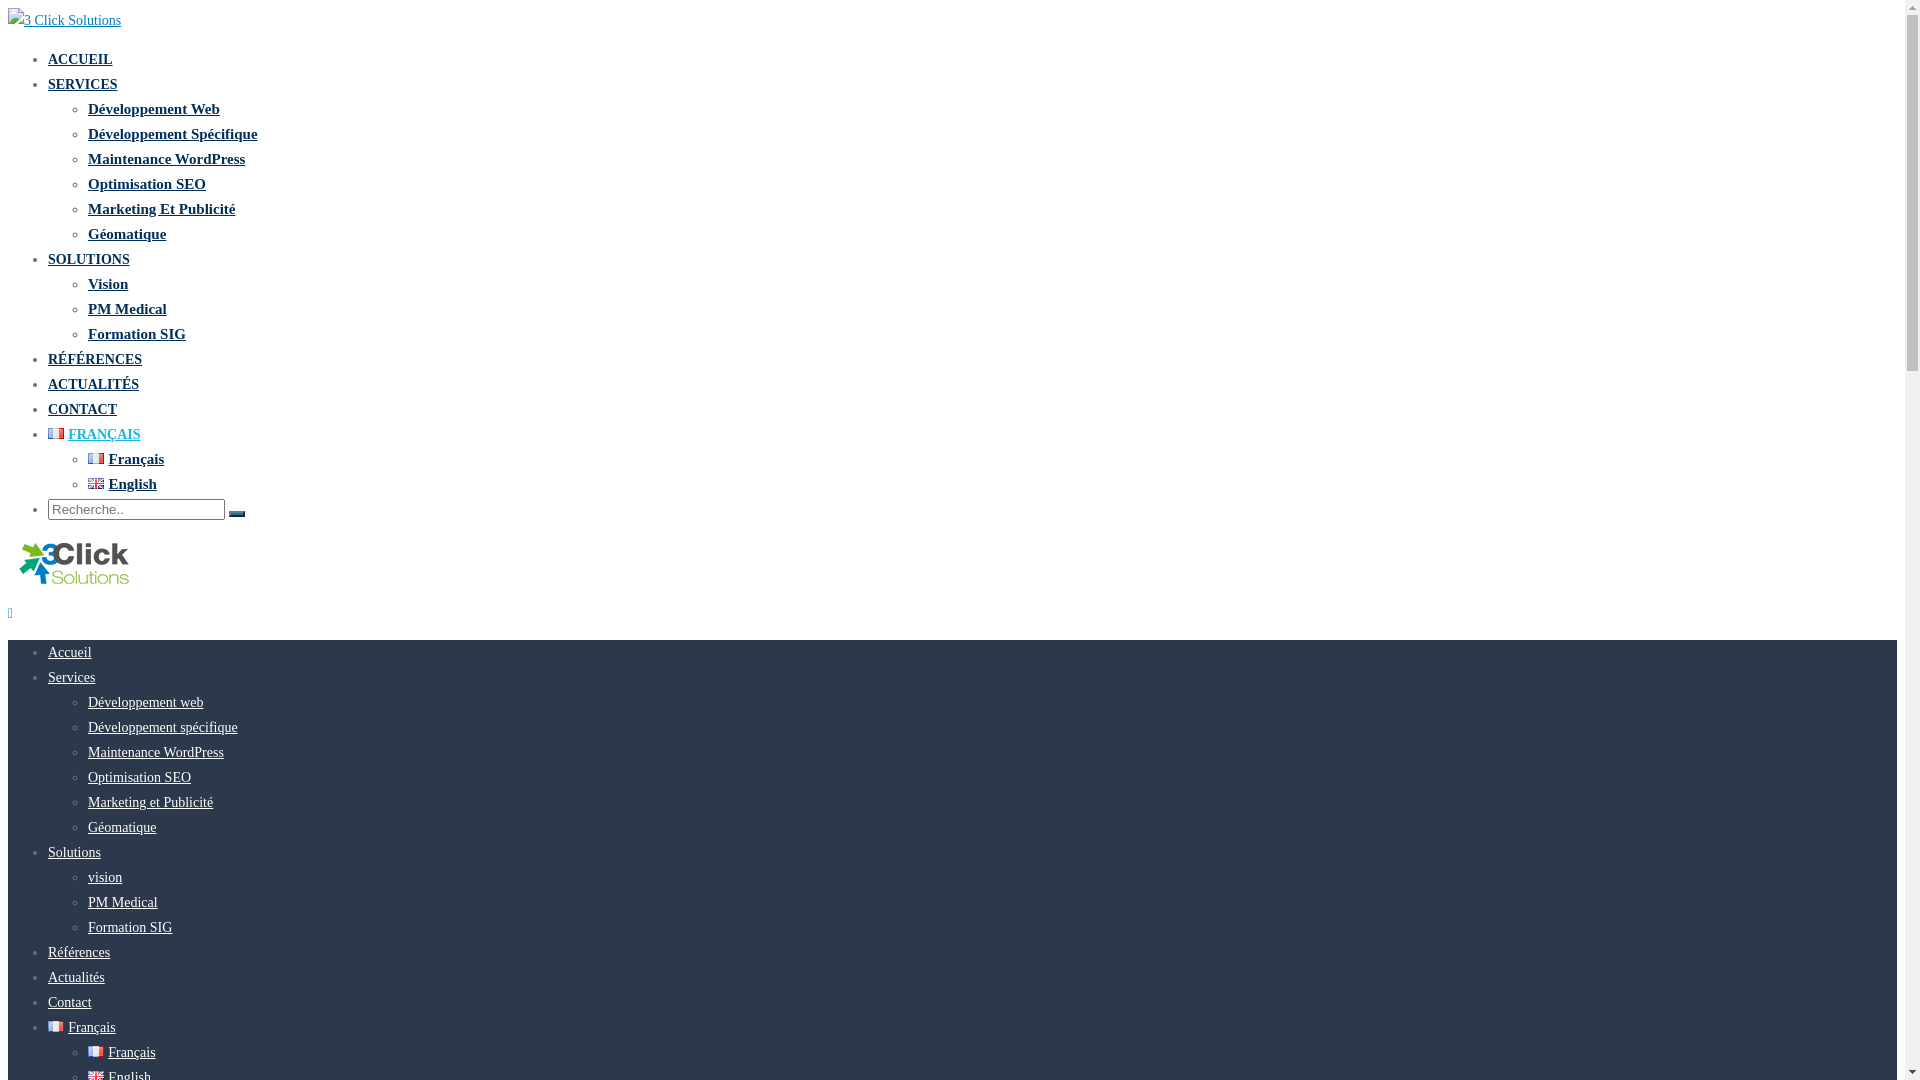 The height and width of the screenshot is (1080, 1920). Describe the element at coordinates (130, 928) in the screenshot. I see `Formation SIG` at that location.